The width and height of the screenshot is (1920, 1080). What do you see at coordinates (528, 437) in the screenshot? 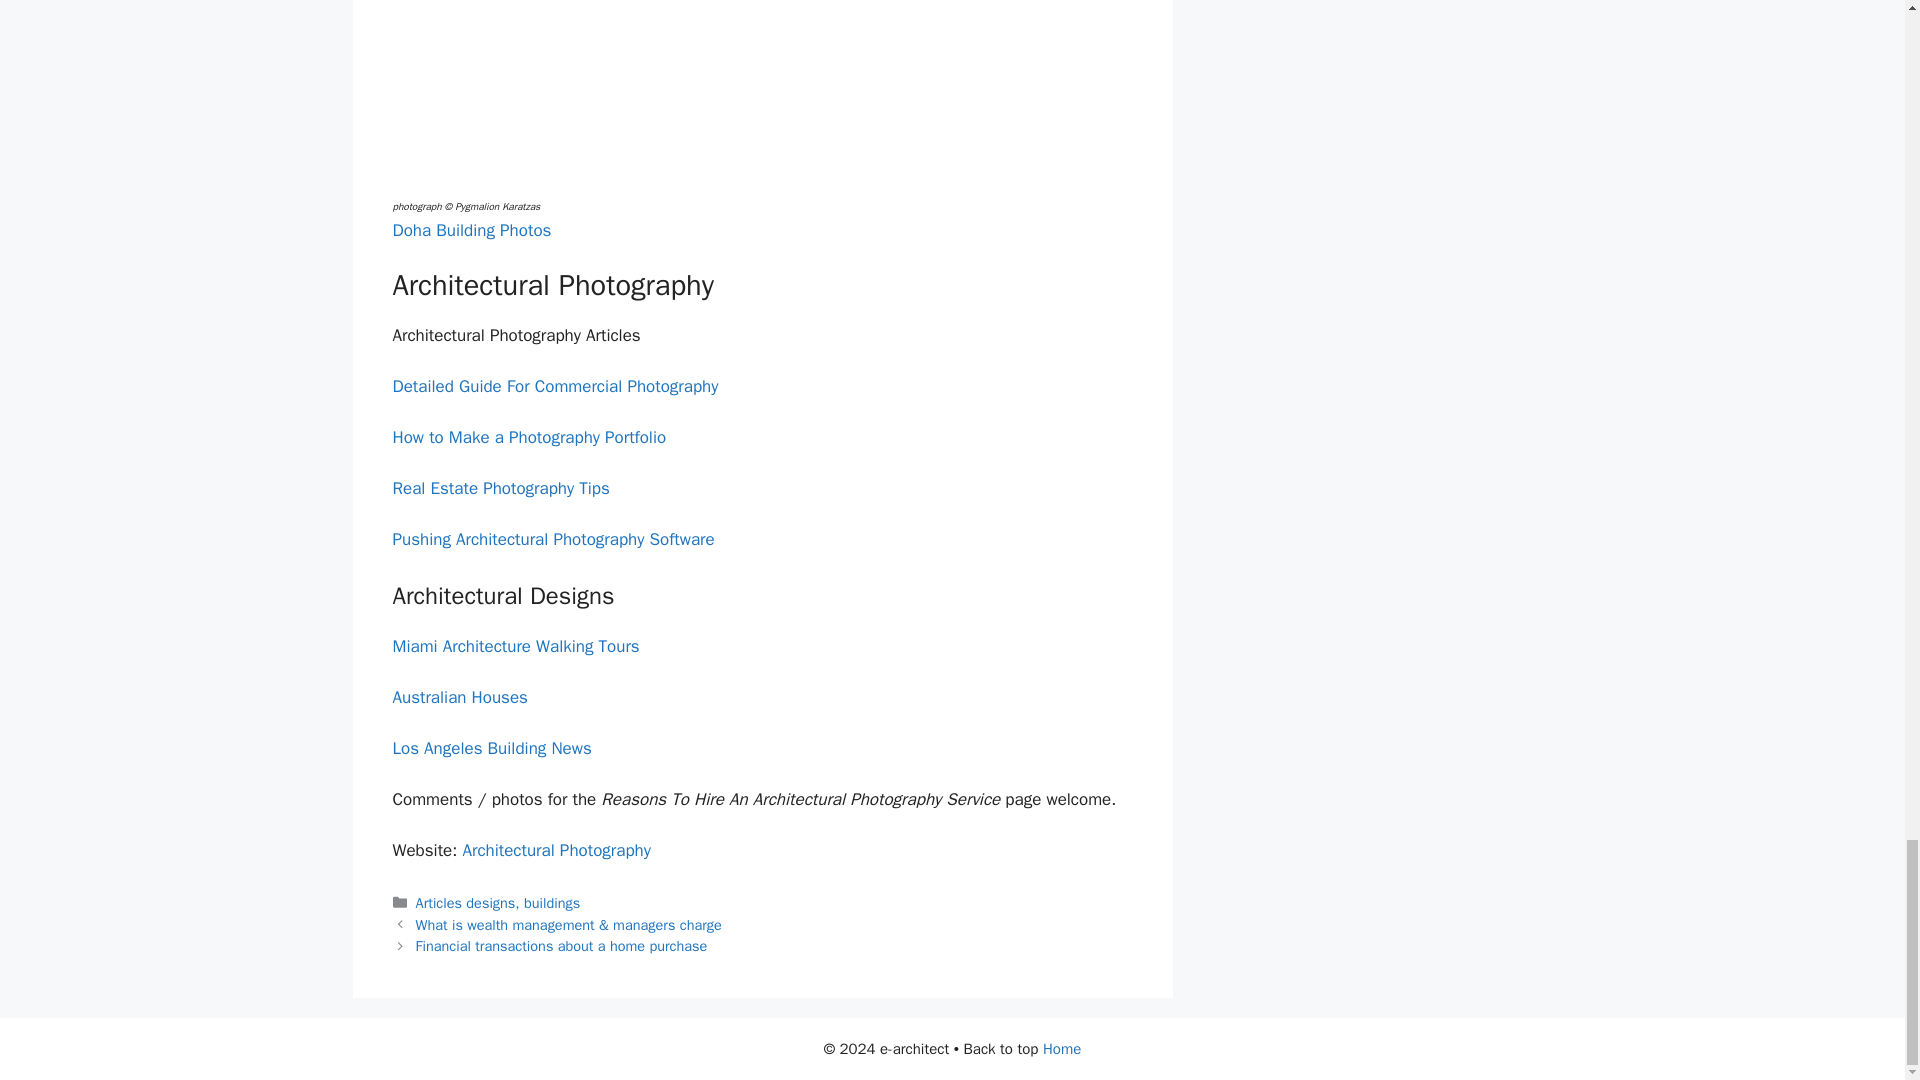
I see `How to Make a Photography Portfolio` at bounding box center [528, 437].